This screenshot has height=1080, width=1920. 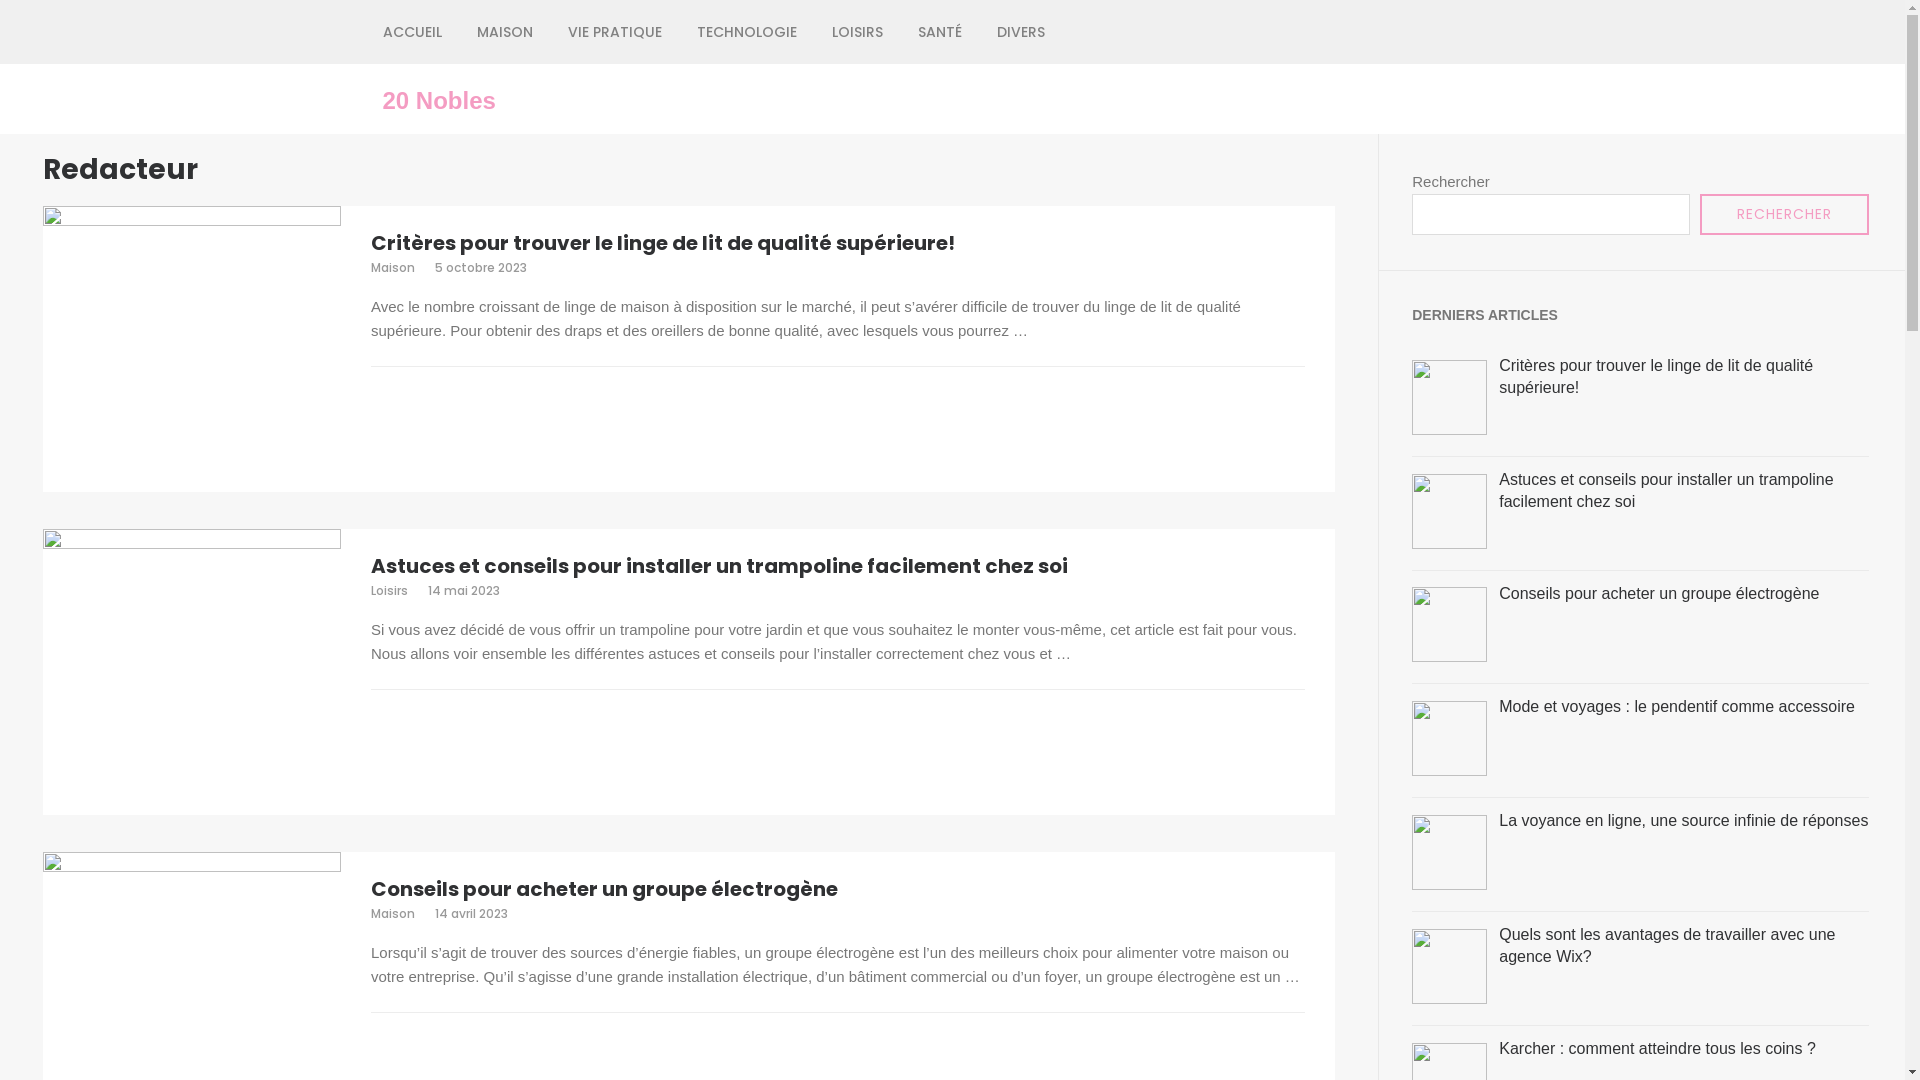 I want to click on Quels sont les avantages de travailler avec une agence Wix?, so click(x=1667, y=946).